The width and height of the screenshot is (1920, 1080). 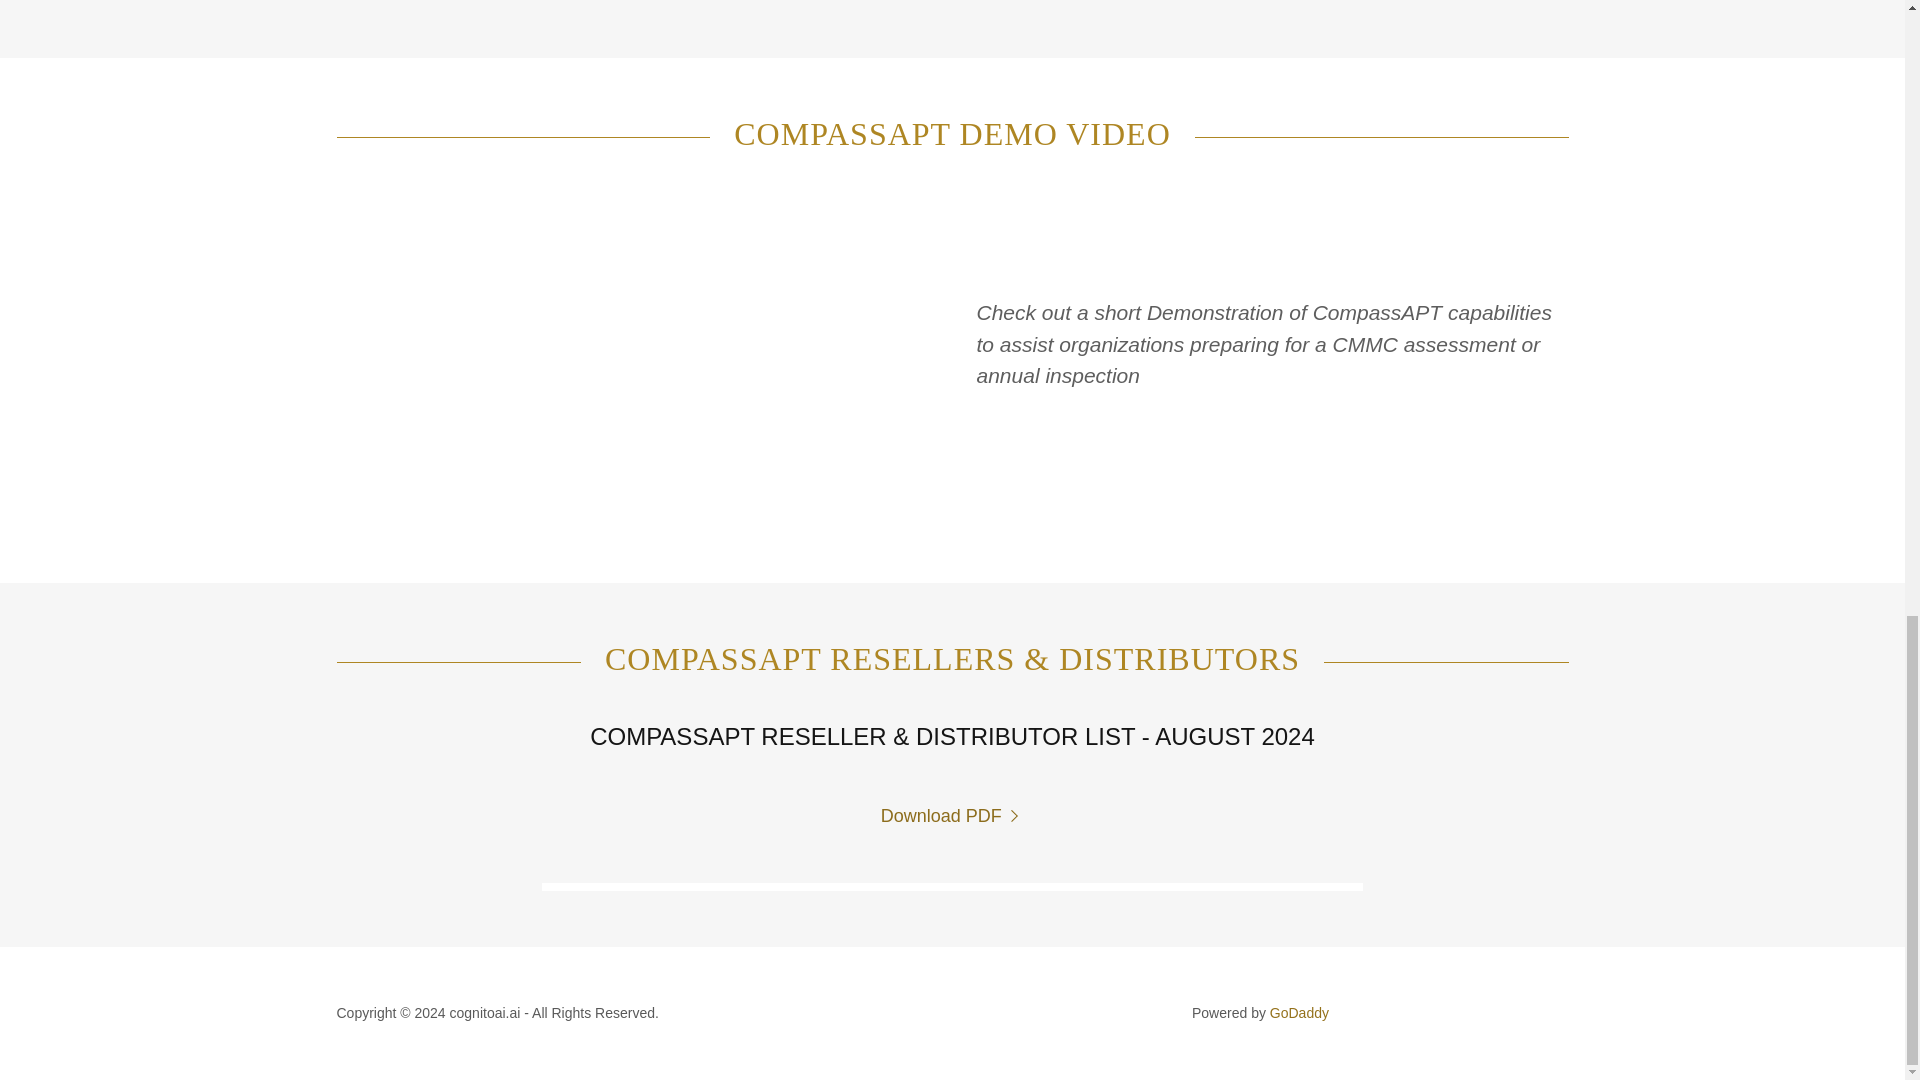 What do you see at coordinates (1298, 1012) in the screenshot?
I see `GoDaddy` at bounding box center [1298, 1012].